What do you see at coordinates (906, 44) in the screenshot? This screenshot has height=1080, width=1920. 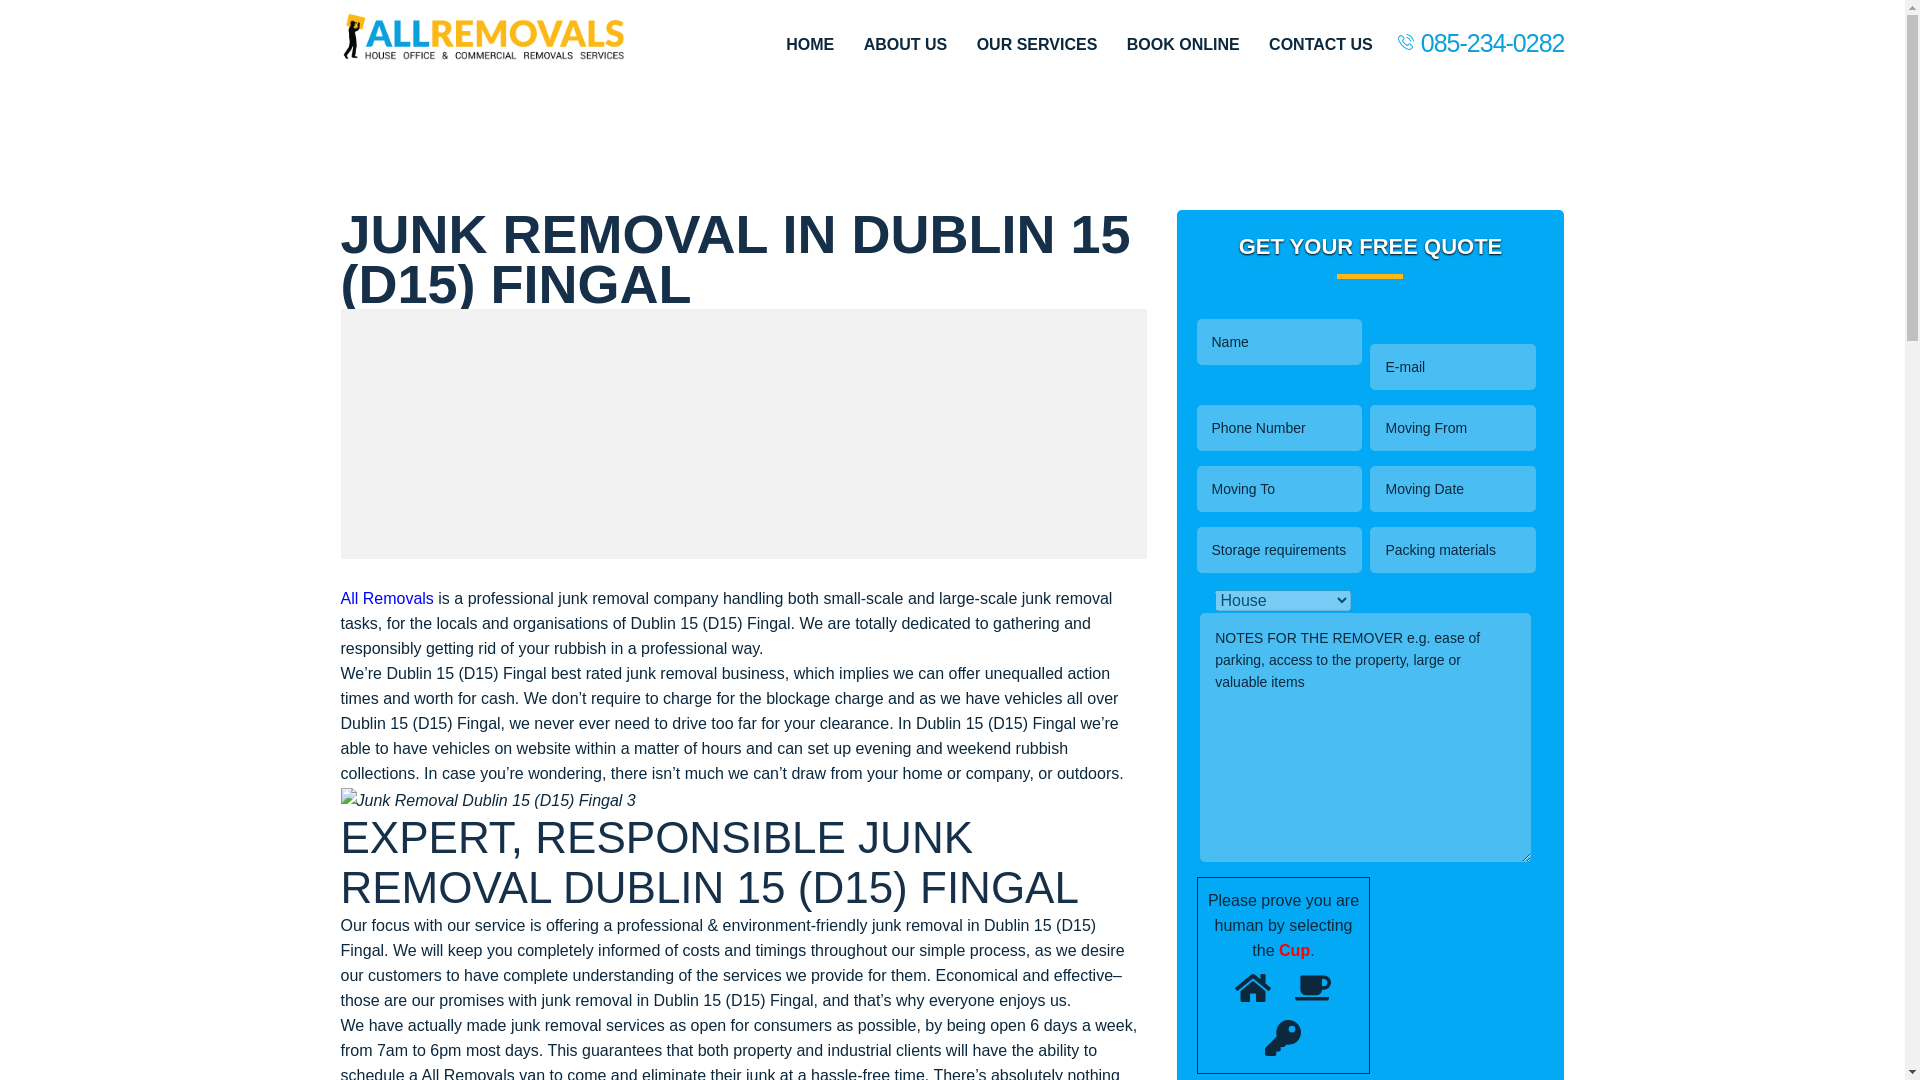 I see `ABOUT US` at bounding box center [906, 44].